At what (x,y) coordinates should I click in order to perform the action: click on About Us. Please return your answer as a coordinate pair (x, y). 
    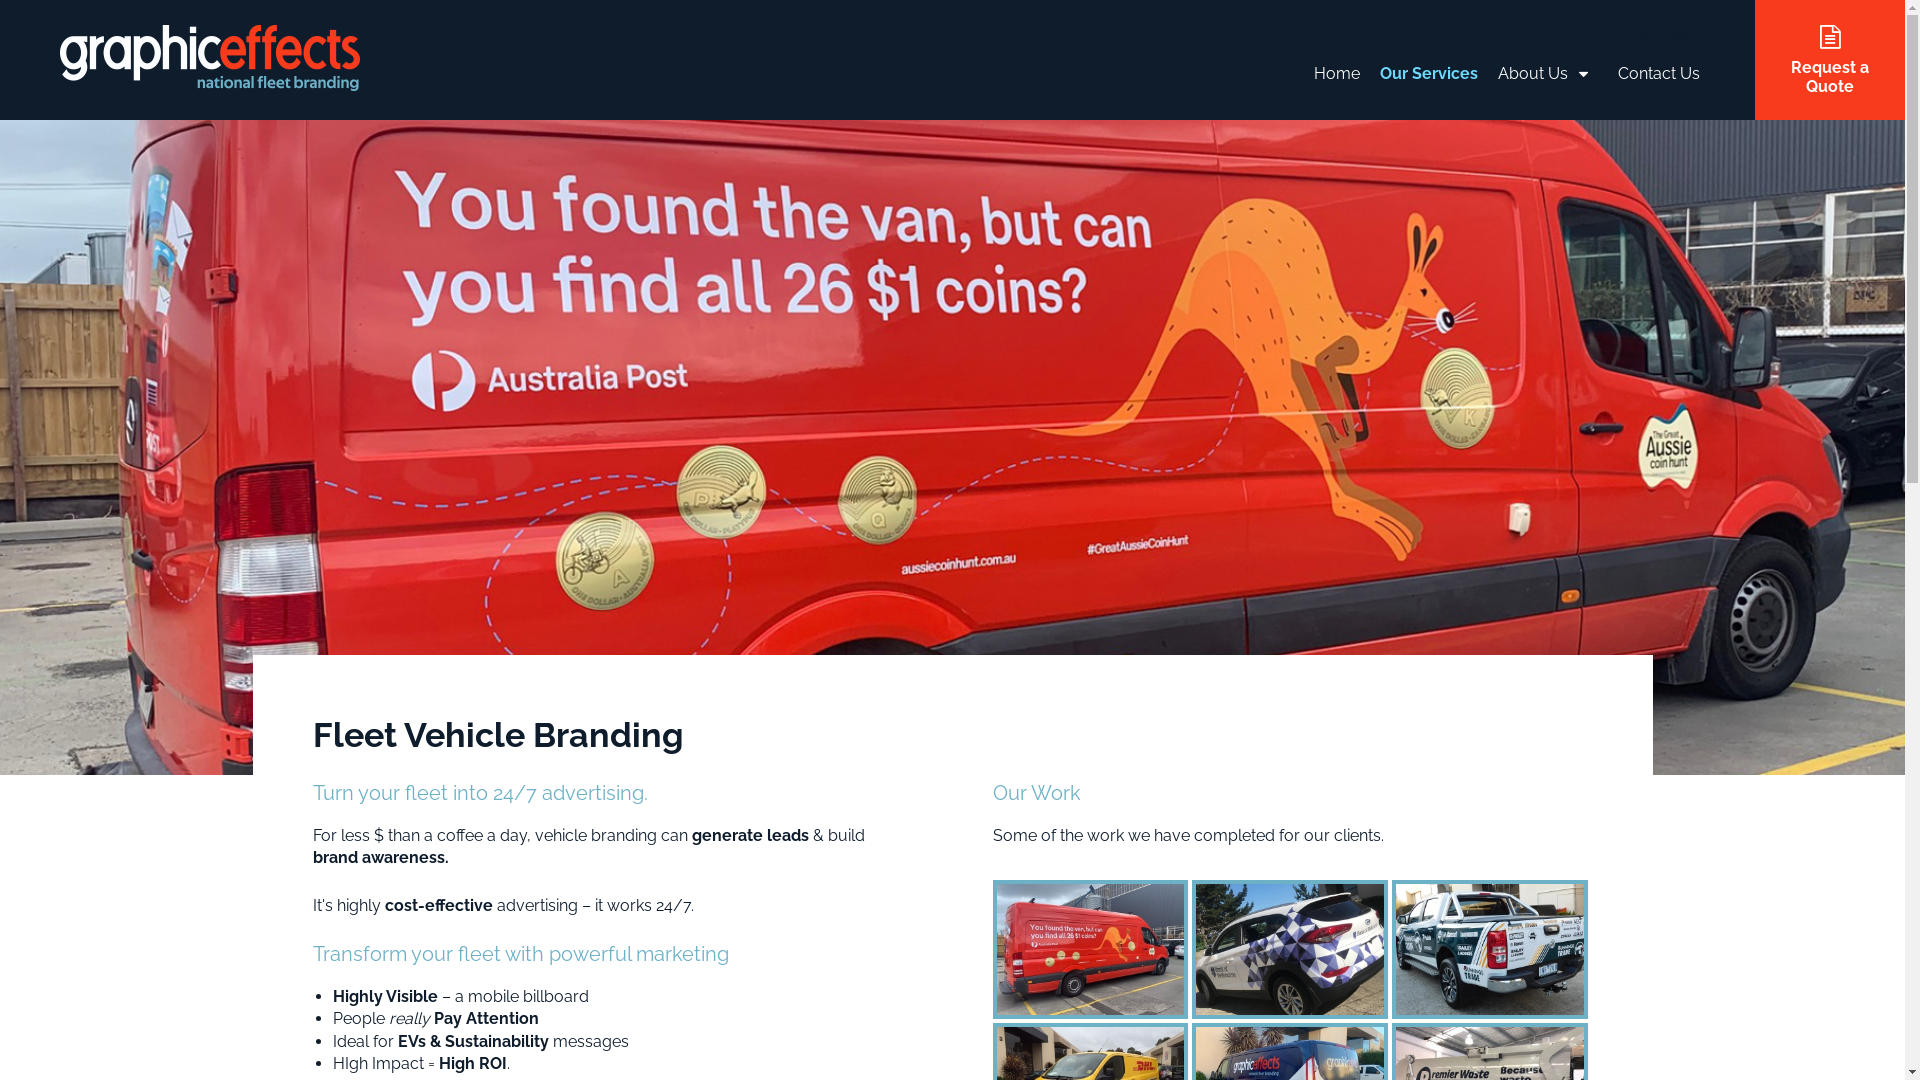
    Looking at the image, I should click on (1548, 76).